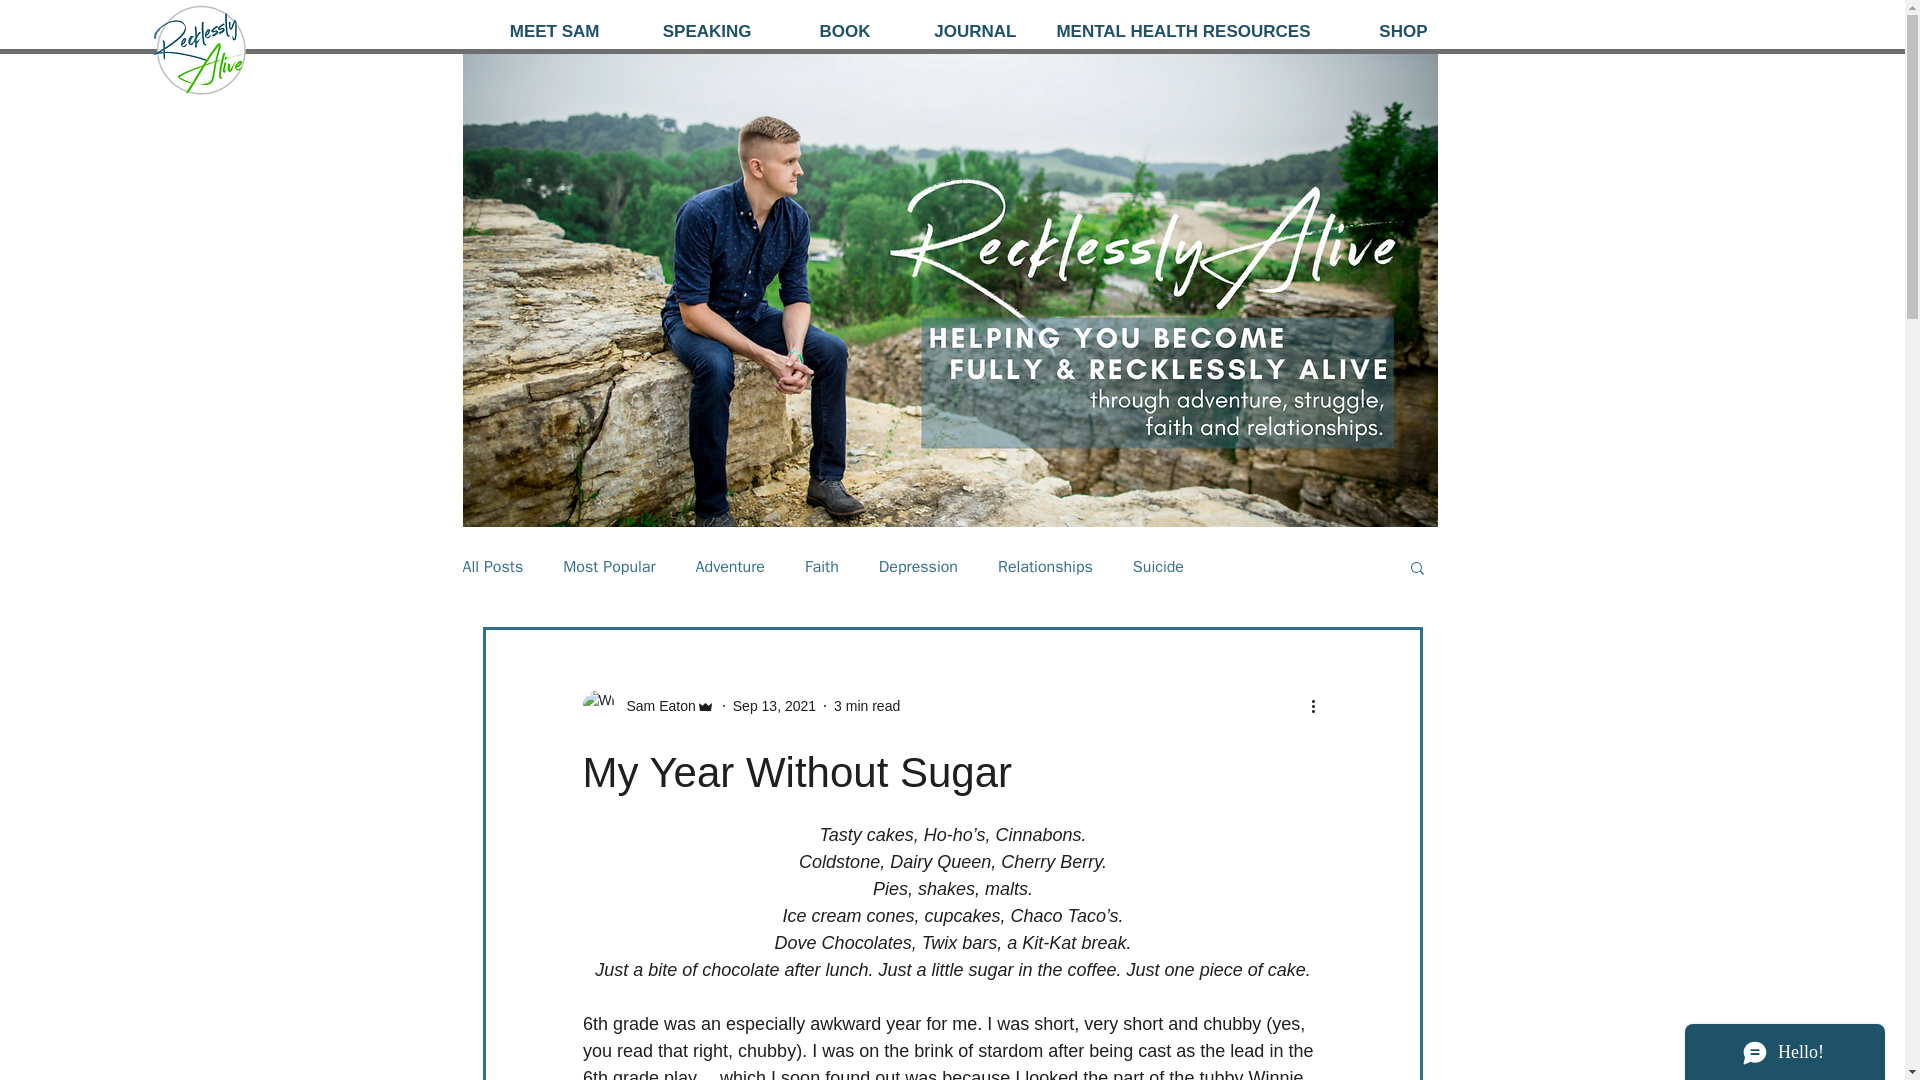 Image resolution: width=1920 pixels, height=1080 pixels. Describe the element at coordinates (538, 32) in the screenshot. I see `MEET SAM` at that location.